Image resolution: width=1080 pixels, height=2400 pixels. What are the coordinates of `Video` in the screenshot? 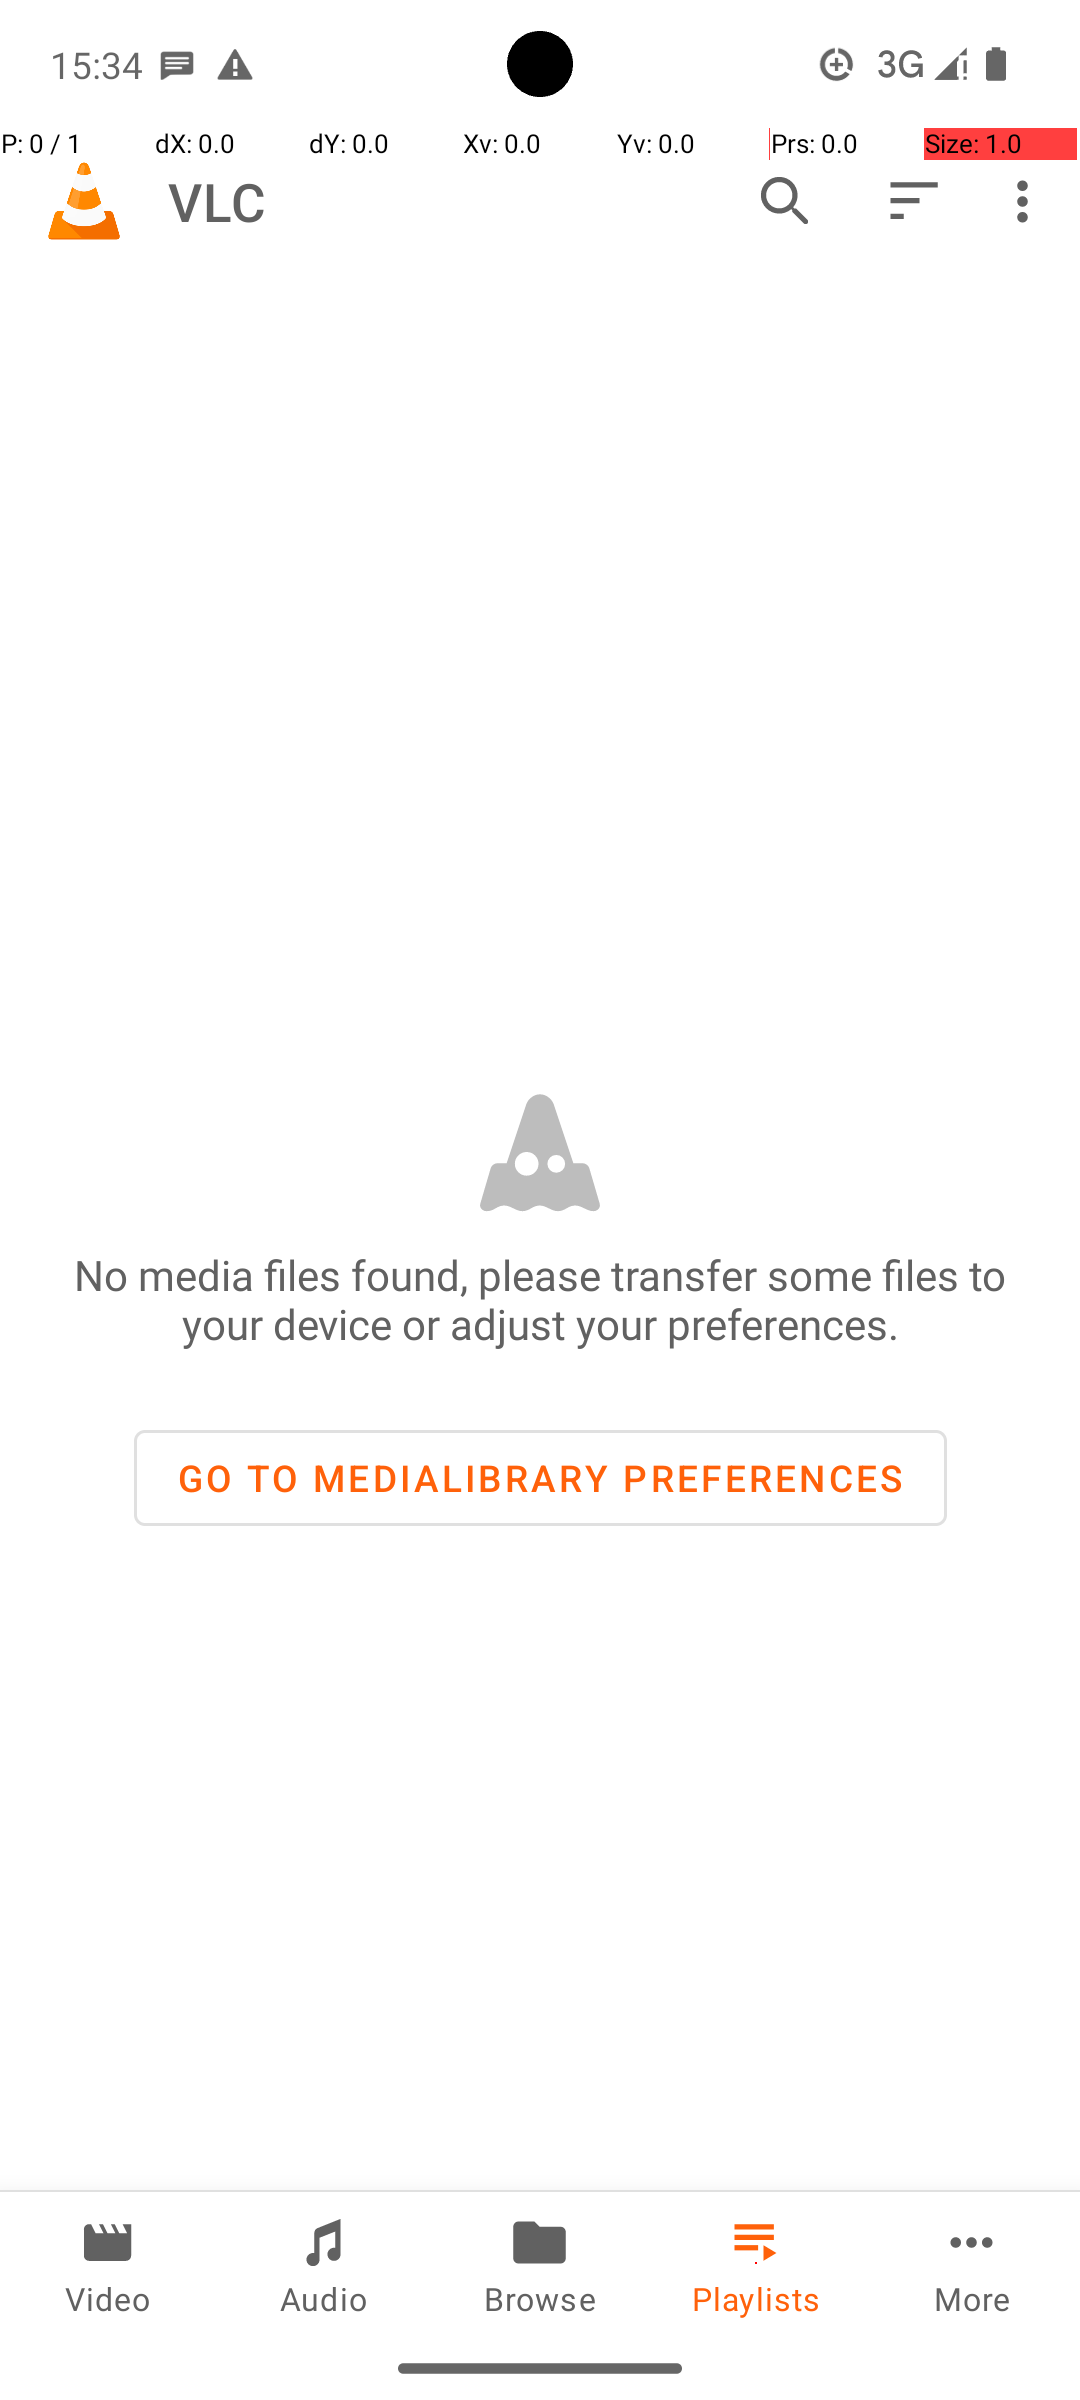 It's located at (108, 2264).